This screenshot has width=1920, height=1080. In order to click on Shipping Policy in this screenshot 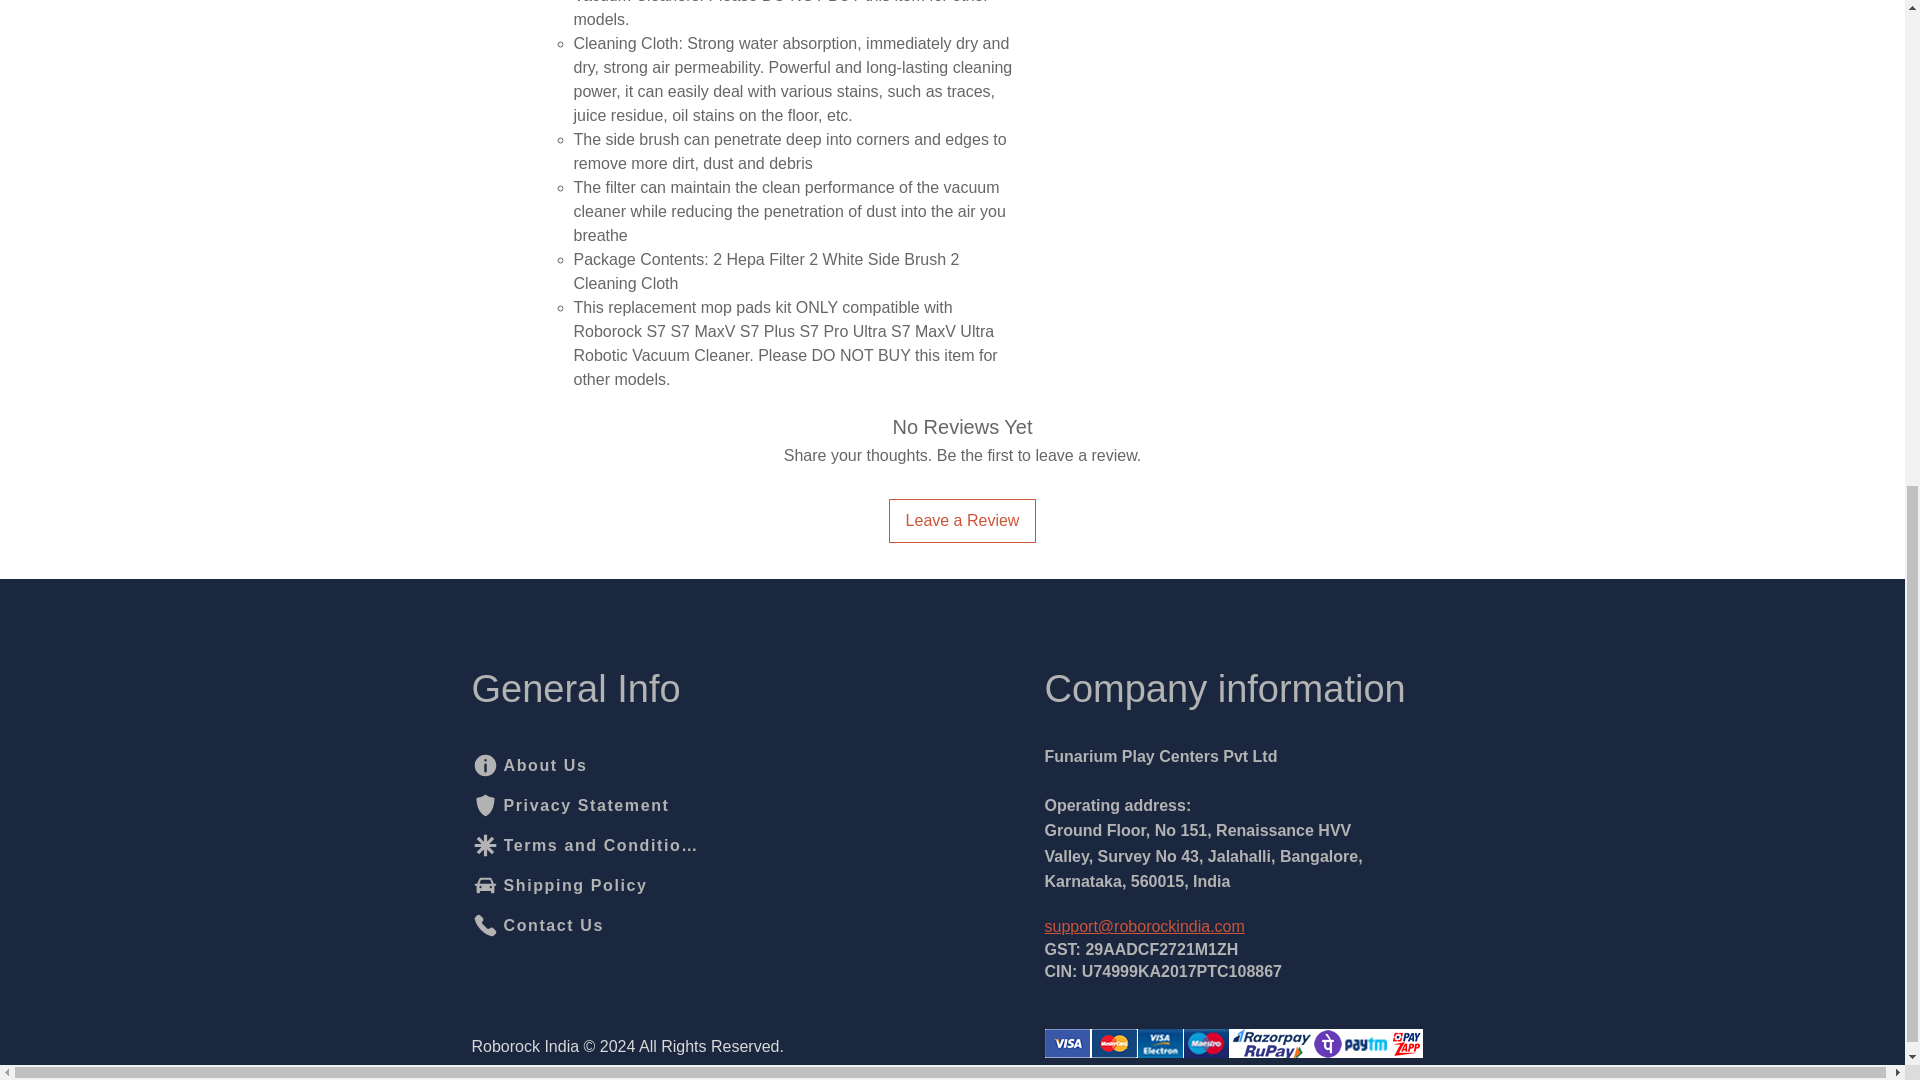, I will do `click(571, 886)`.